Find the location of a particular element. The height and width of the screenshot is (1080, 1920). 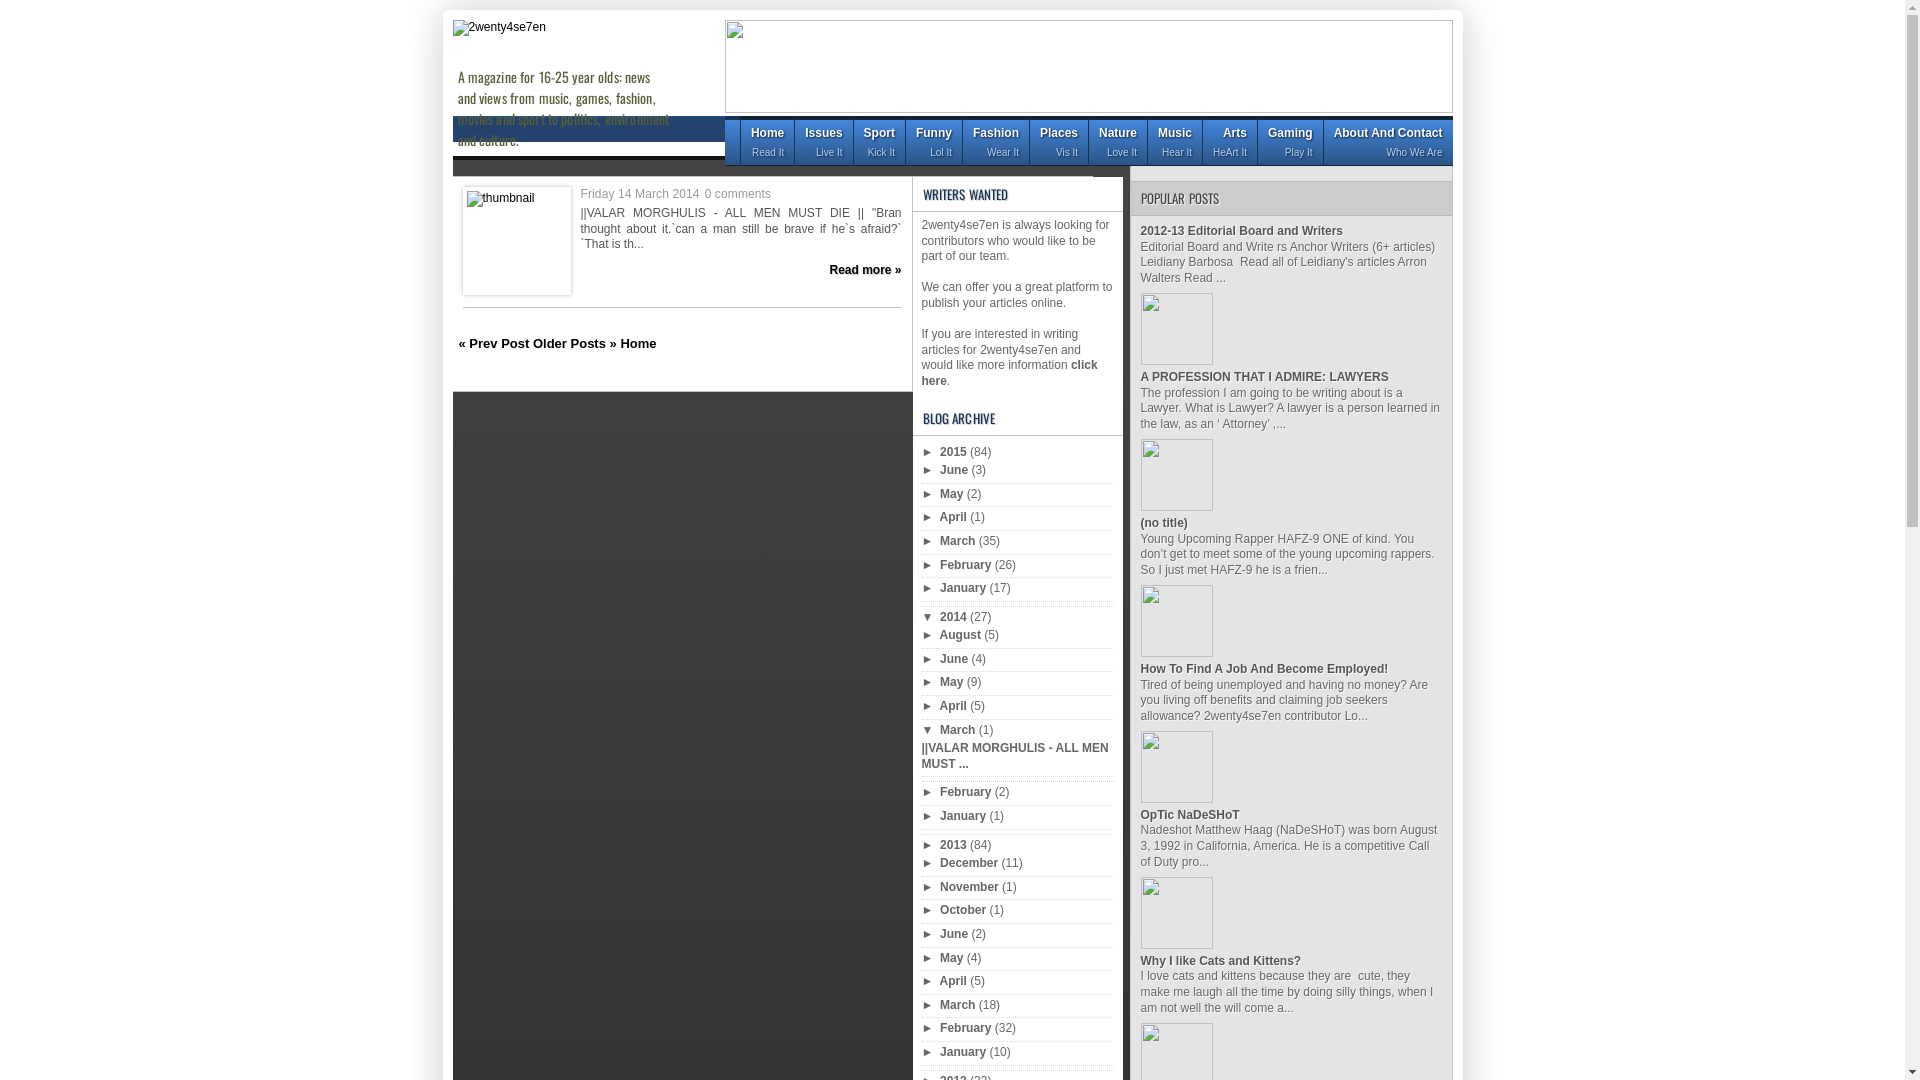

2013 is located at coordinates (955, 845).